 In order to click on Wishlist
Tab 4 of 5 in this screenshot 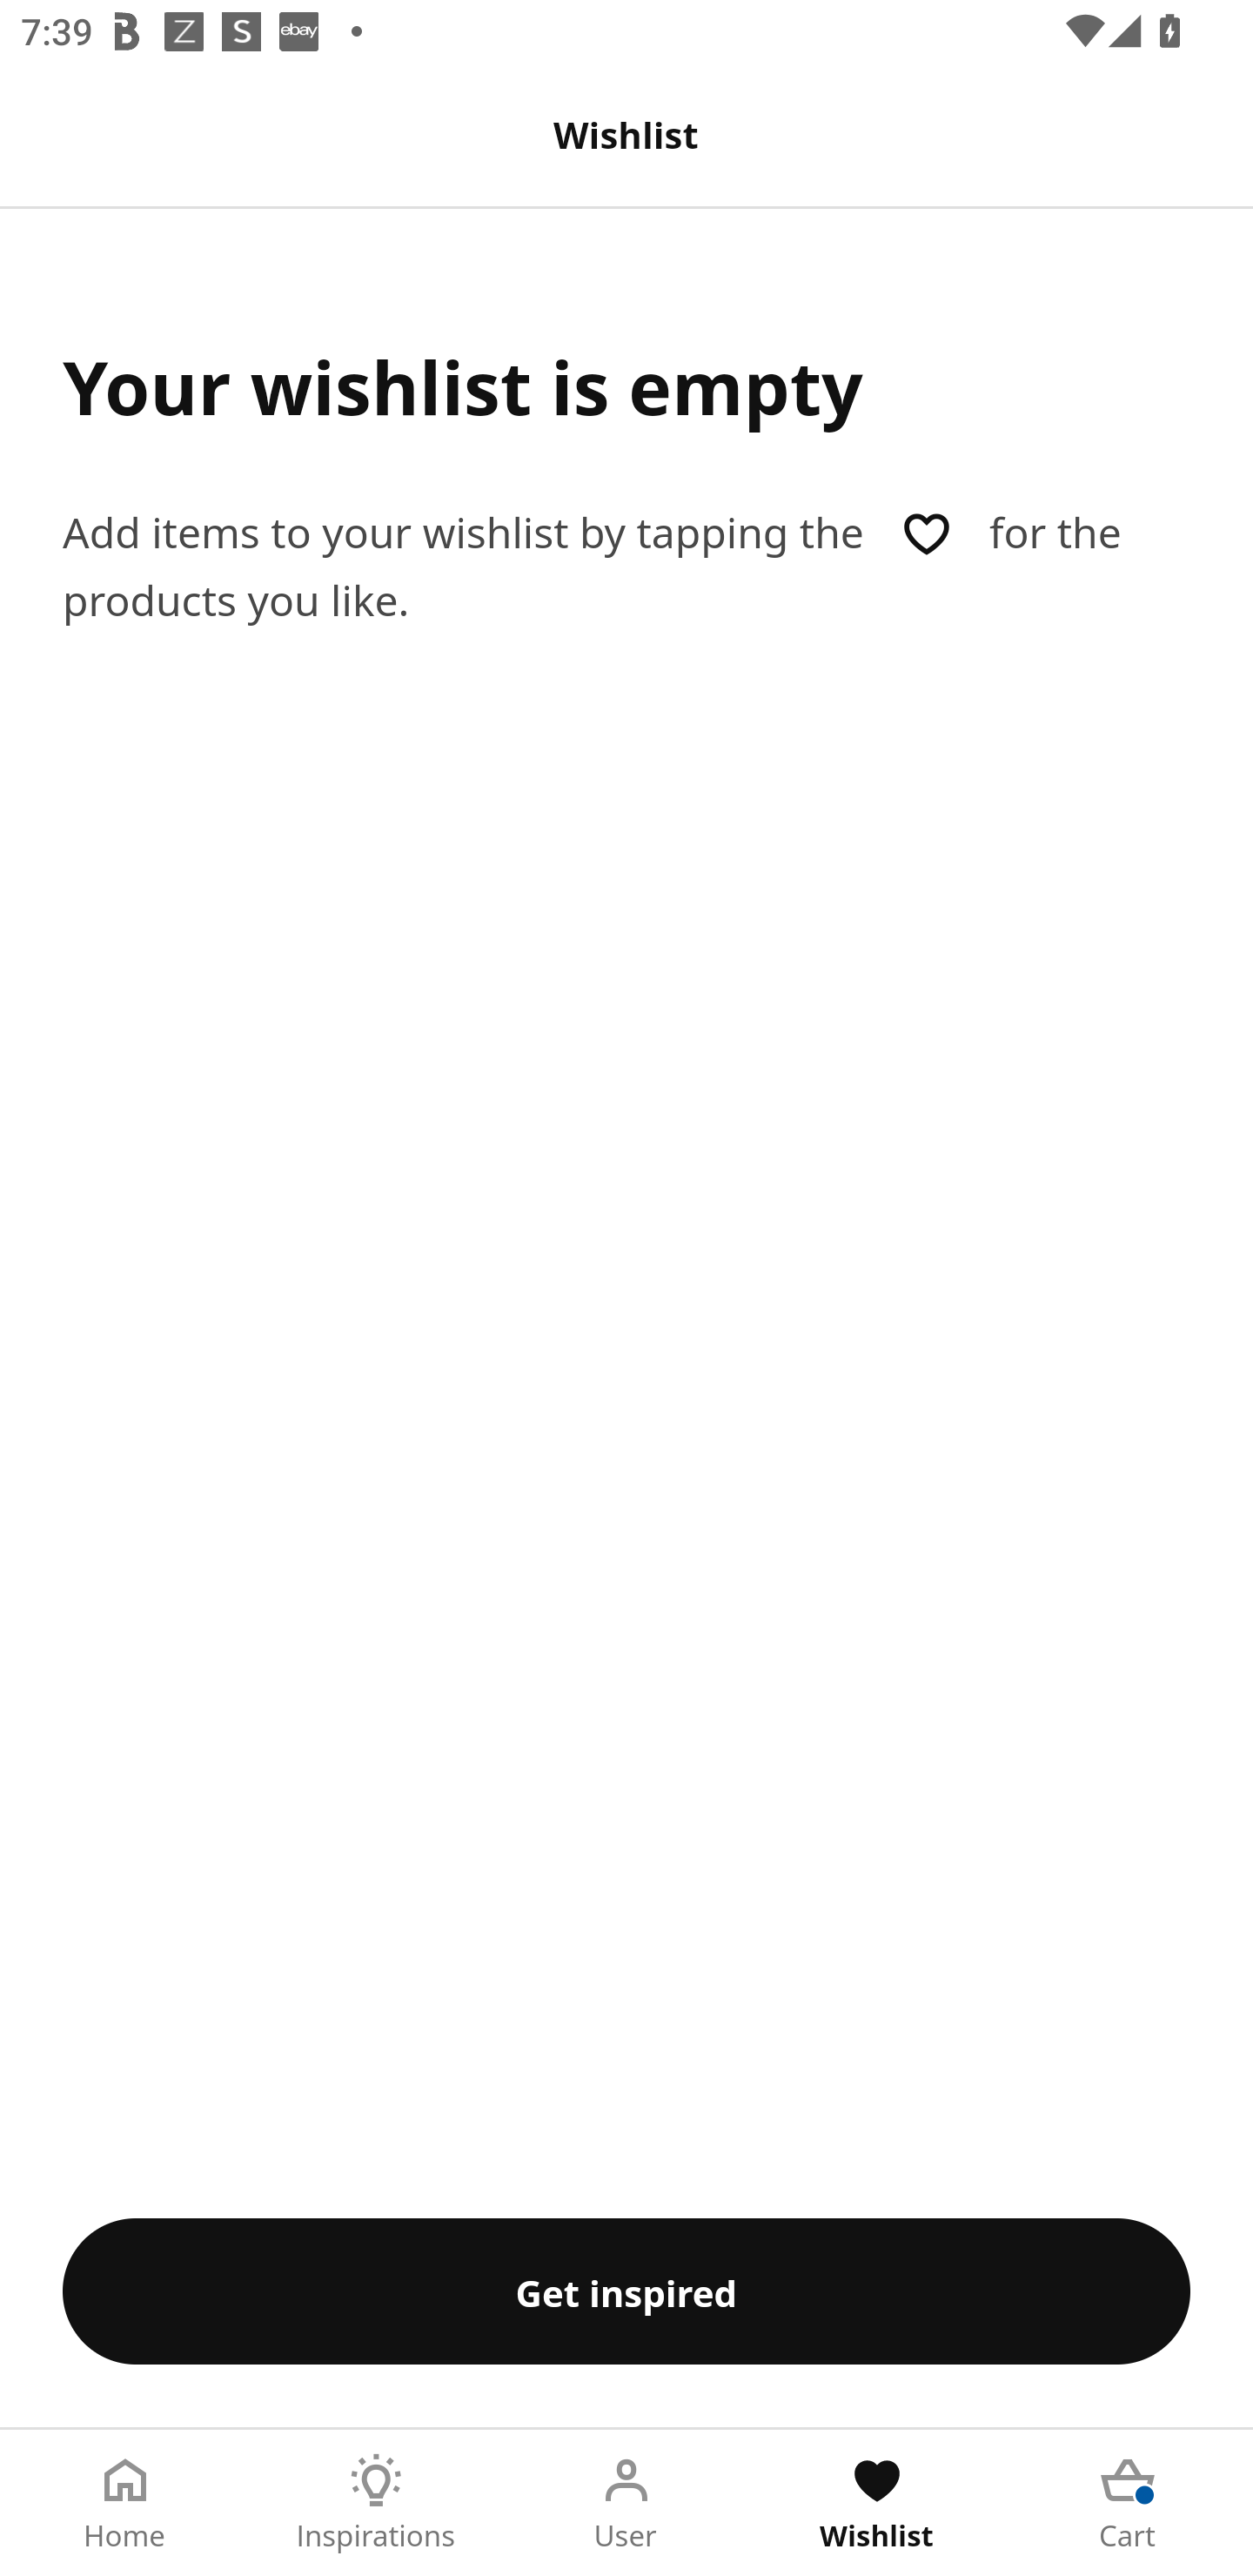, I will do `click(877, 2503)`.